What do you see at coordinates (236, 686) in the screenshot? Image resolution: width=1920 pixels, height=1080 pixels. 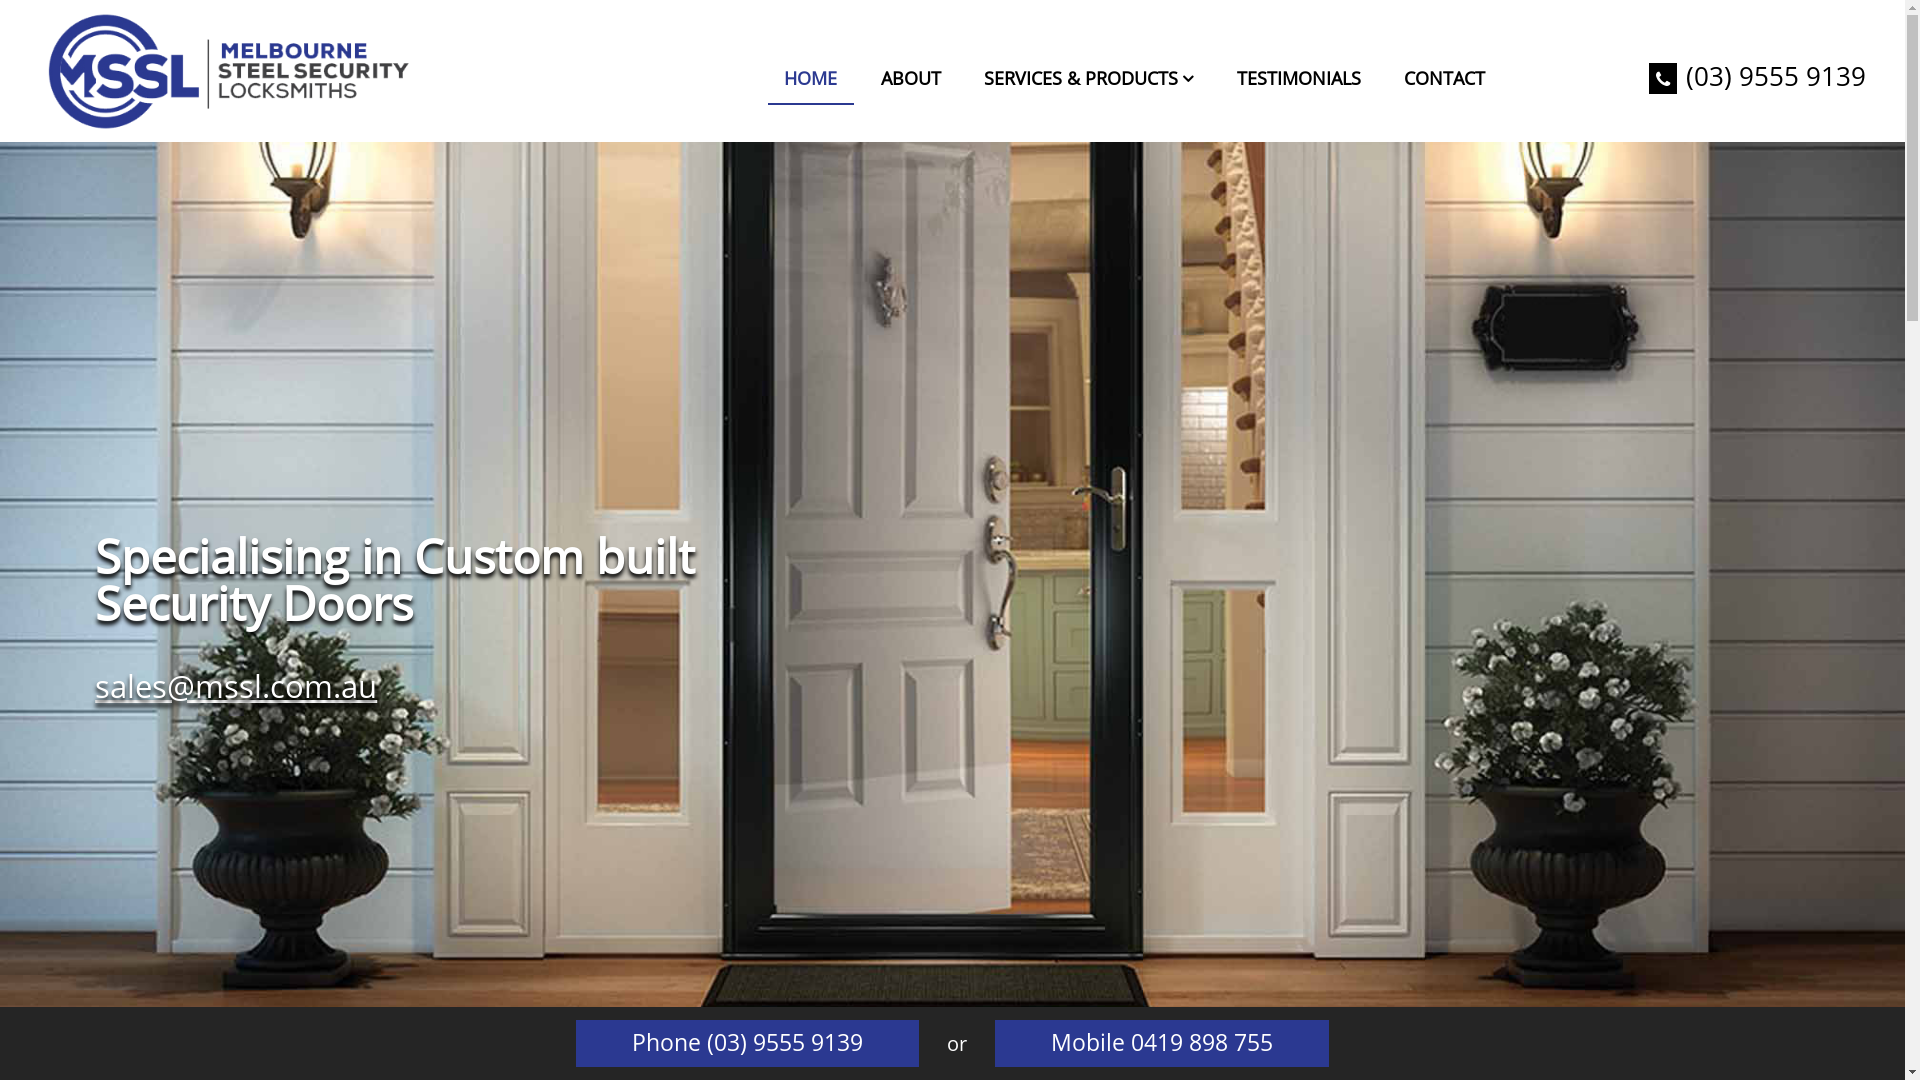 I see `sales@mssl.com.au` at bounding box center [236, 686].